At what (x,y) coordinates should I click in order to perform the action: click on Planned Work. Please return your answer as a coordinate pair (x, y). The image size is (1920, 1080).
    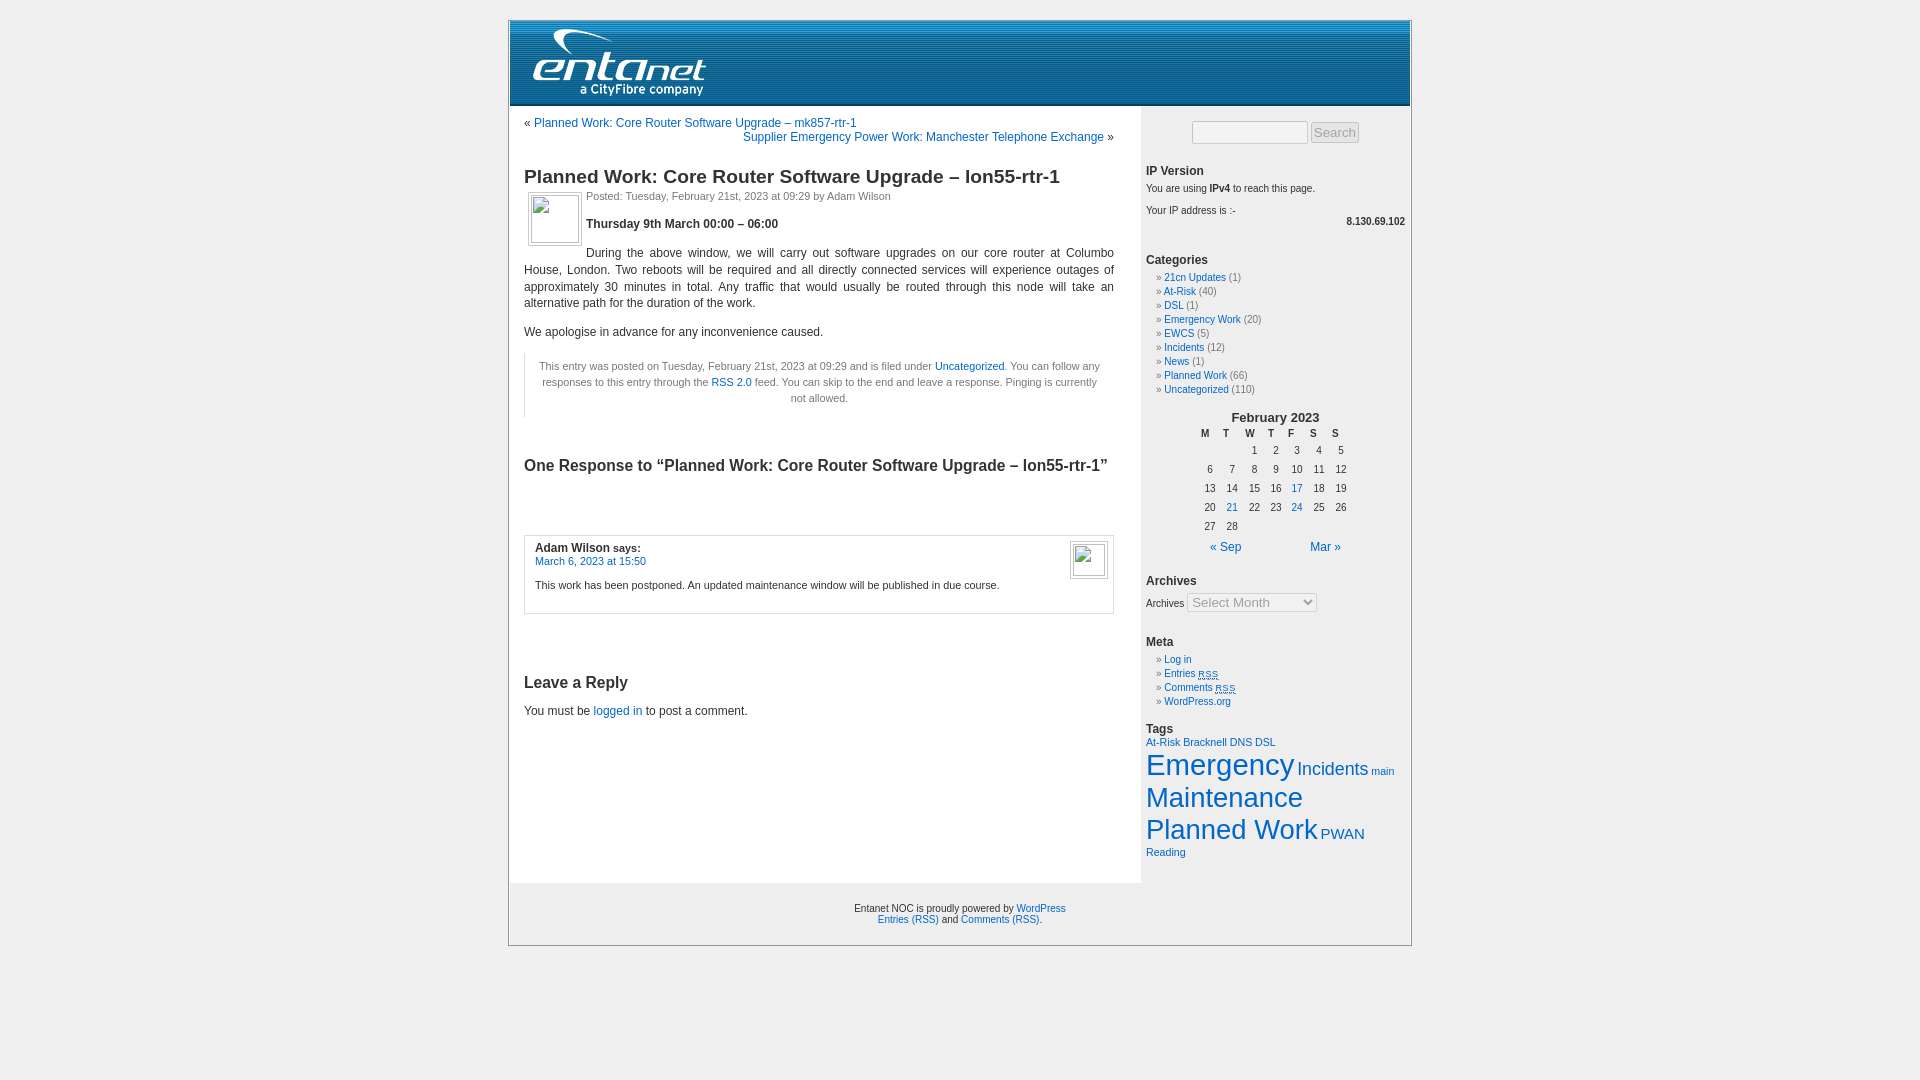
    Looking at the image, I should click on (1194, 376).